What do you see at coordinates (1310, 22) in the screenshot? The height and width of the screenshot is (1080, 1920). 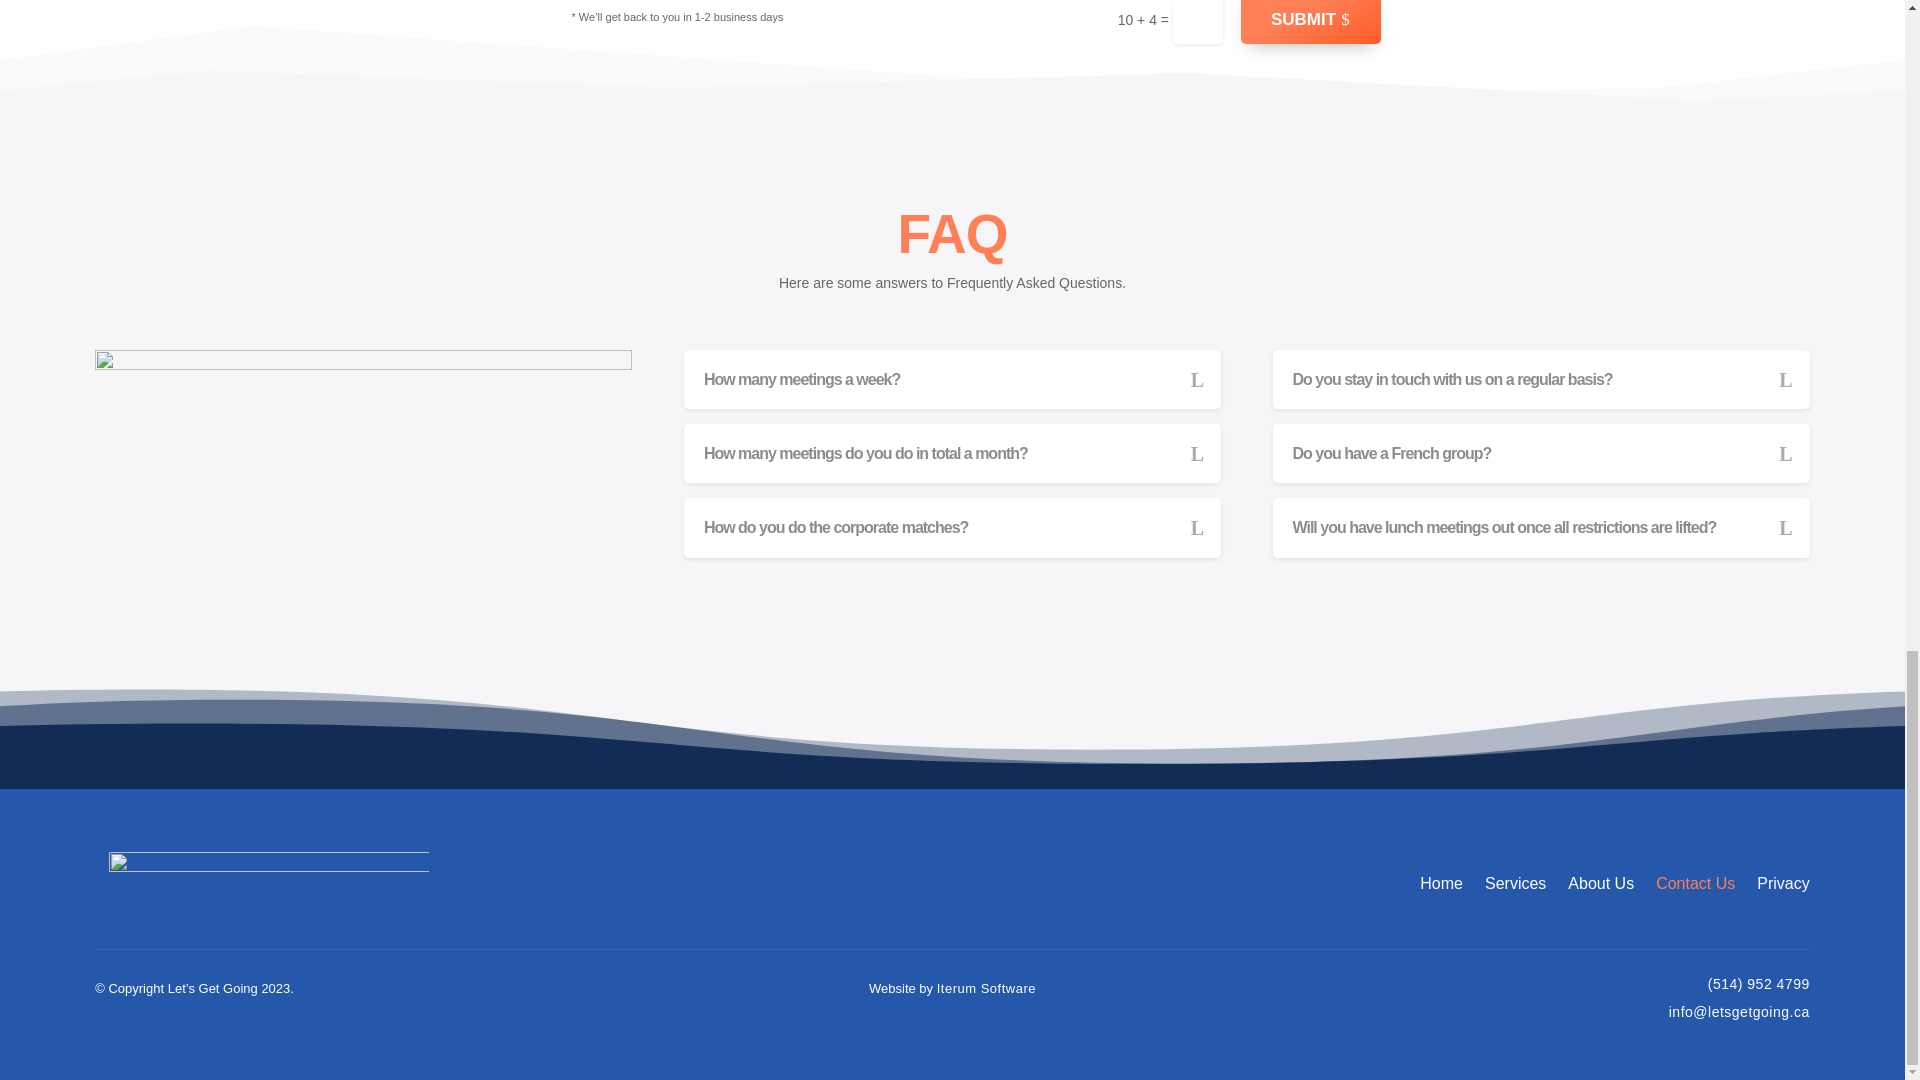 I see `SUBMIT` at bounding box center [1310, 22].